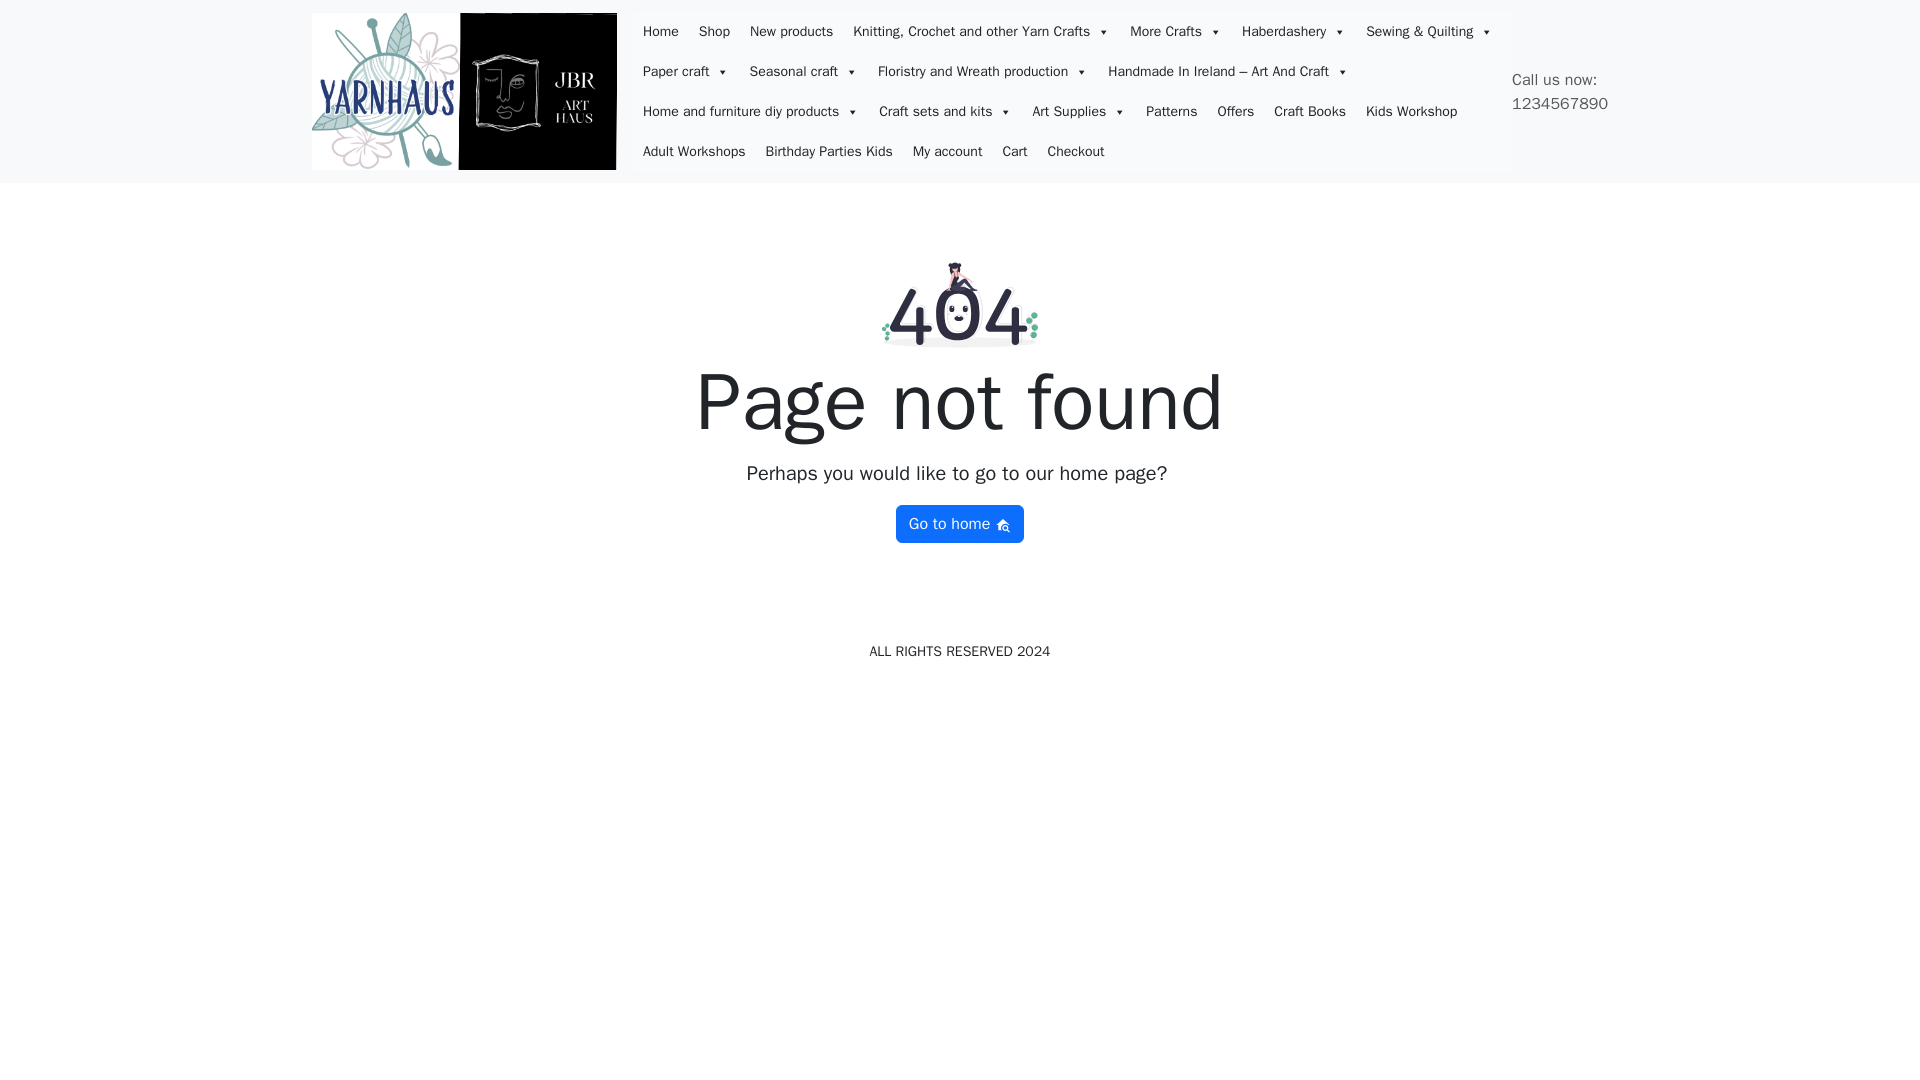 The height and width of the screenshot is (1080, 1920). Describe the element at coordinates (790, 31) in the screenshot. I see `New products` at that location.